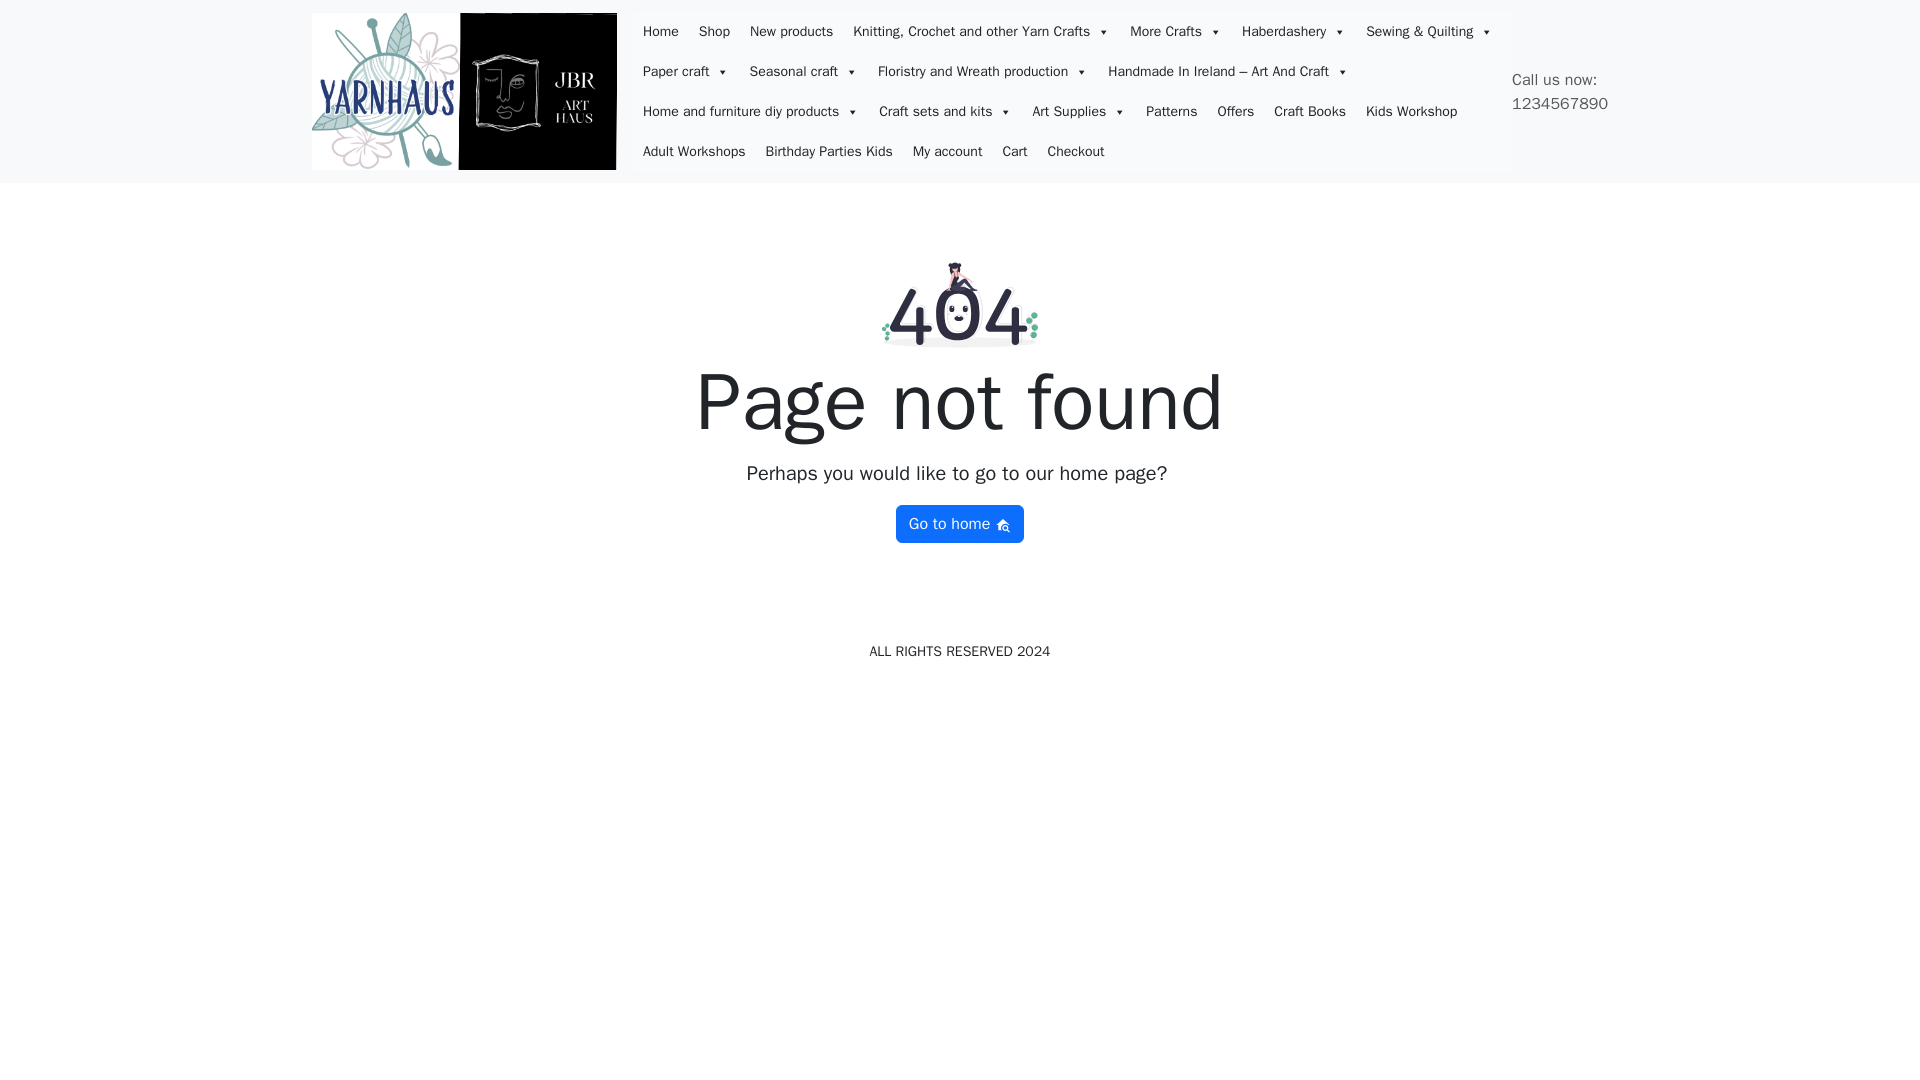 The height and width of the screenshot is (1080, 1920). Describe the element at coordinates (790, 31) in the screenshot. I see `New products` at that location.